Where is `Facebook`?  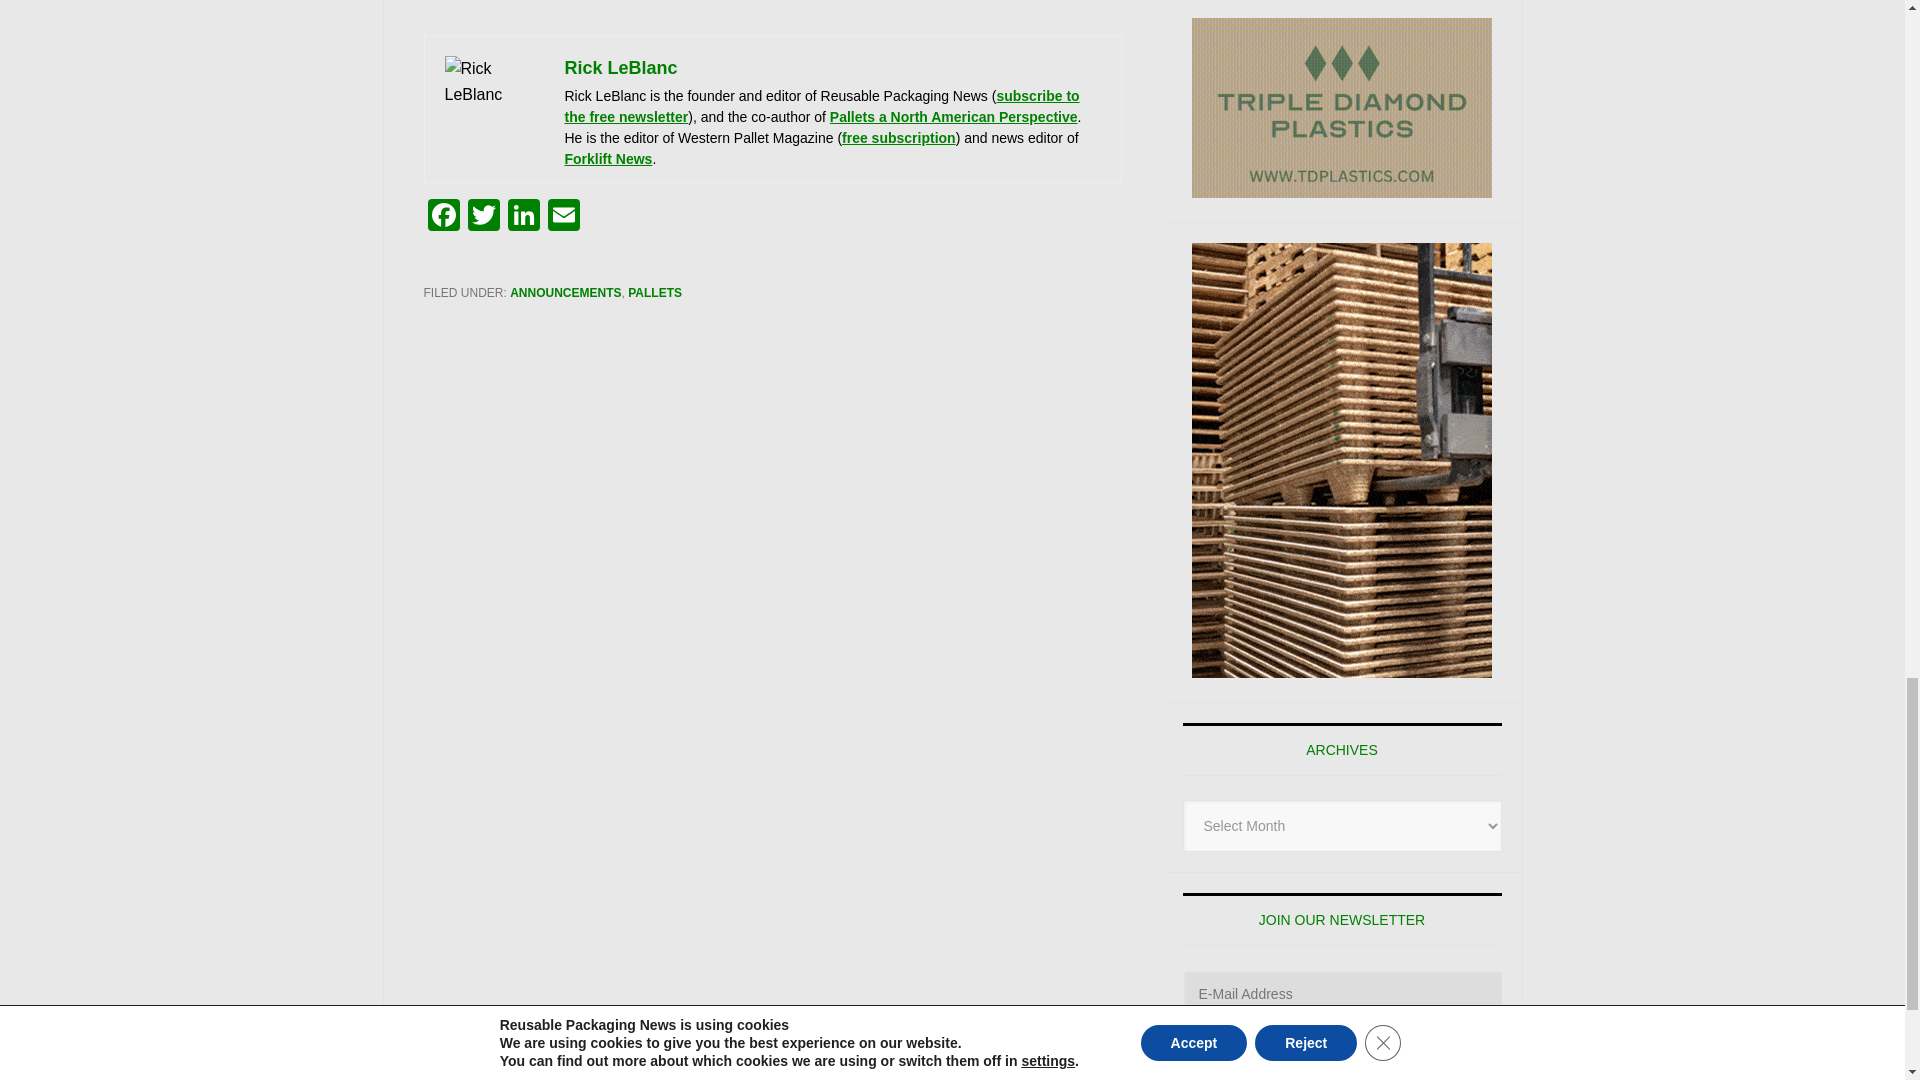 Facebook is located at coordinates (444, 217).